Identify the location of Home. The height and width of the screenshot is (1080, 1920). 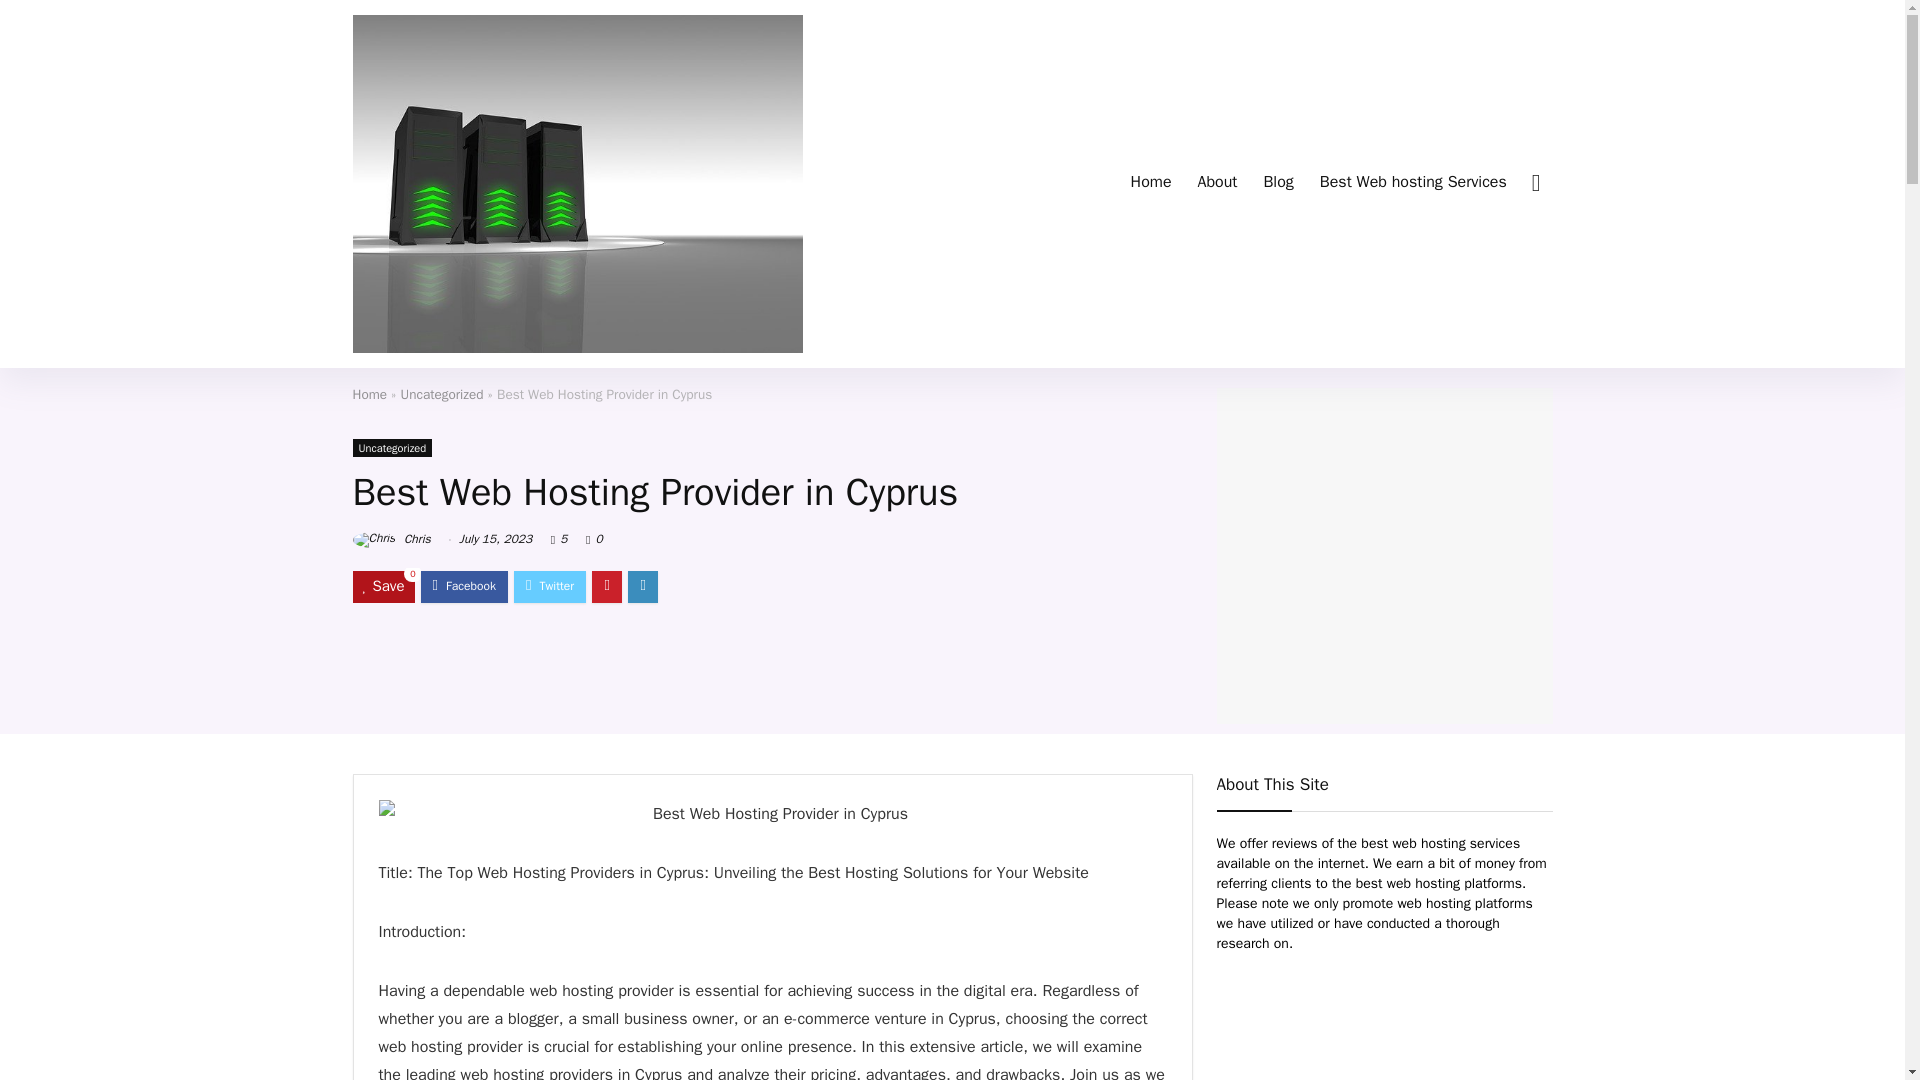
(369, 394).